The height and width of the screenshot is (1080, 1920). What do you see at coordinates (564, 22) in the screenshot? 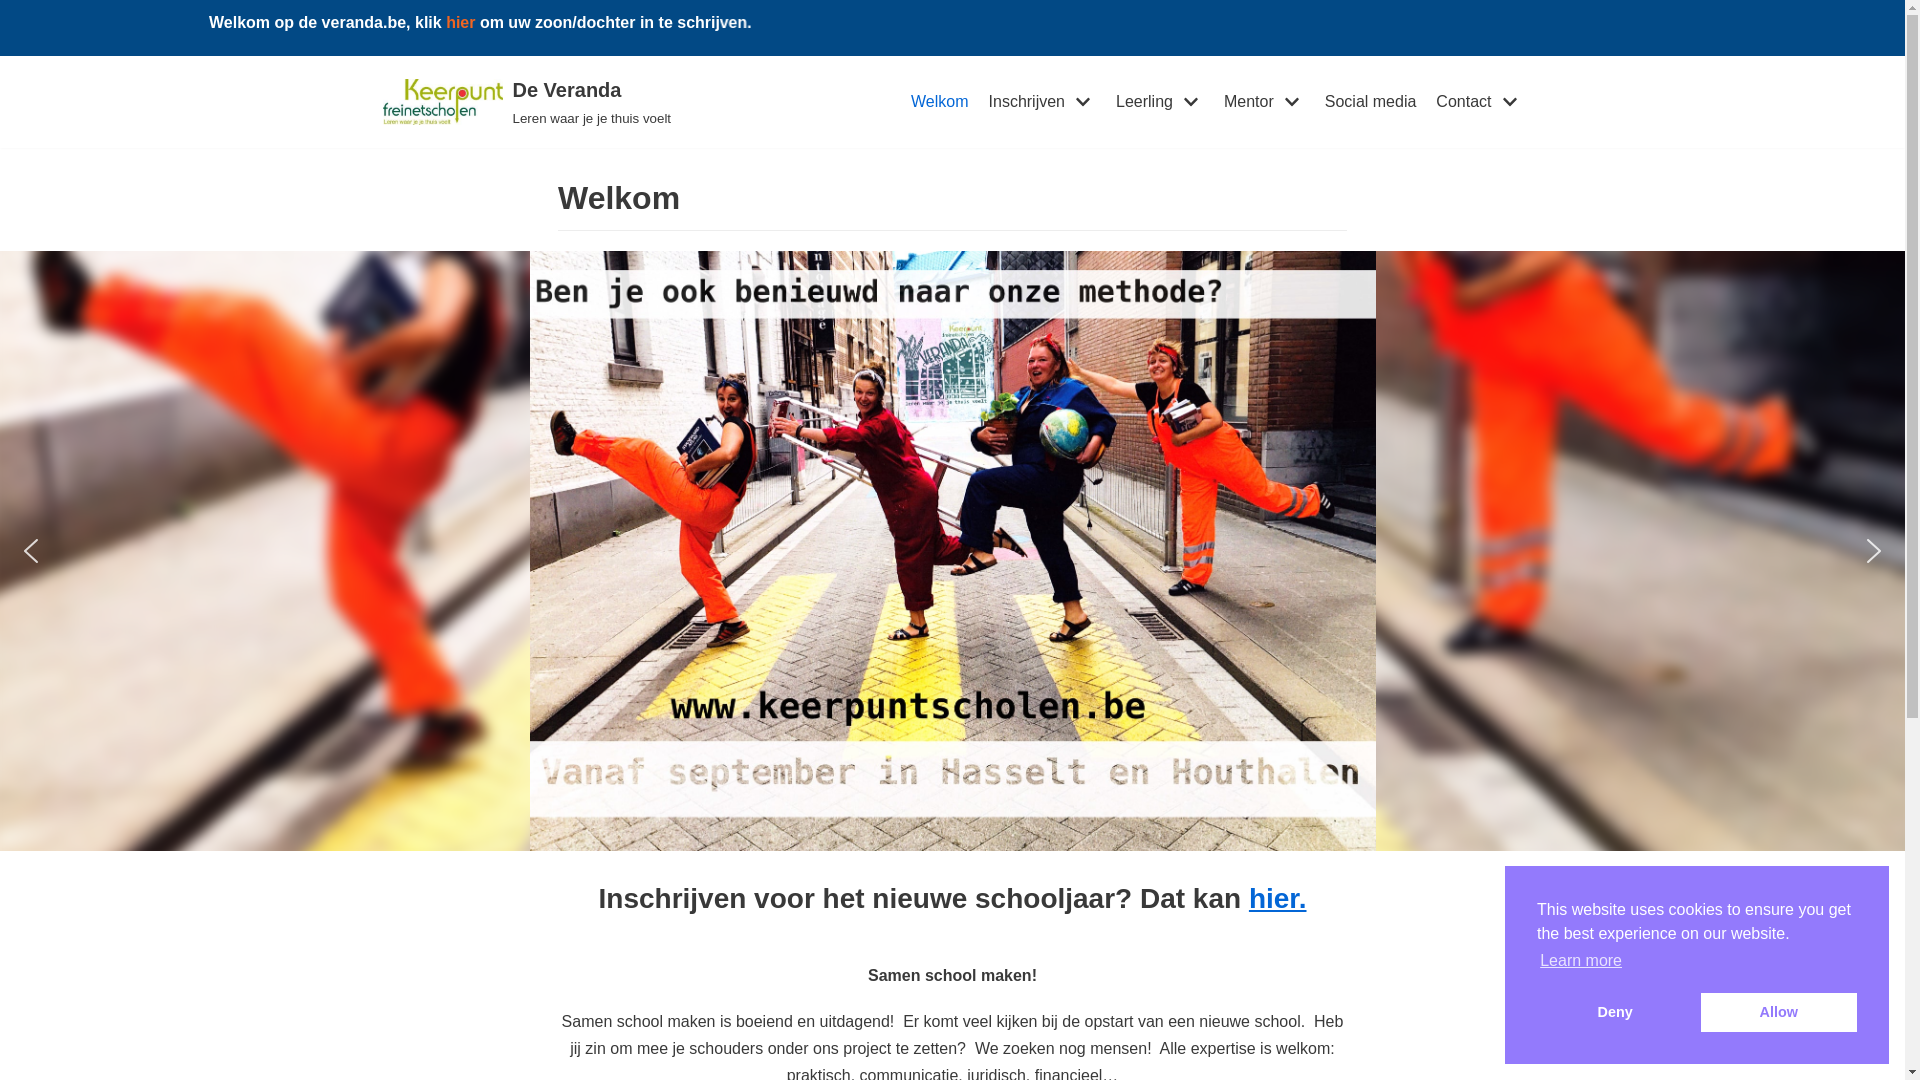
I see `hier` at bounding box center [564, 22].